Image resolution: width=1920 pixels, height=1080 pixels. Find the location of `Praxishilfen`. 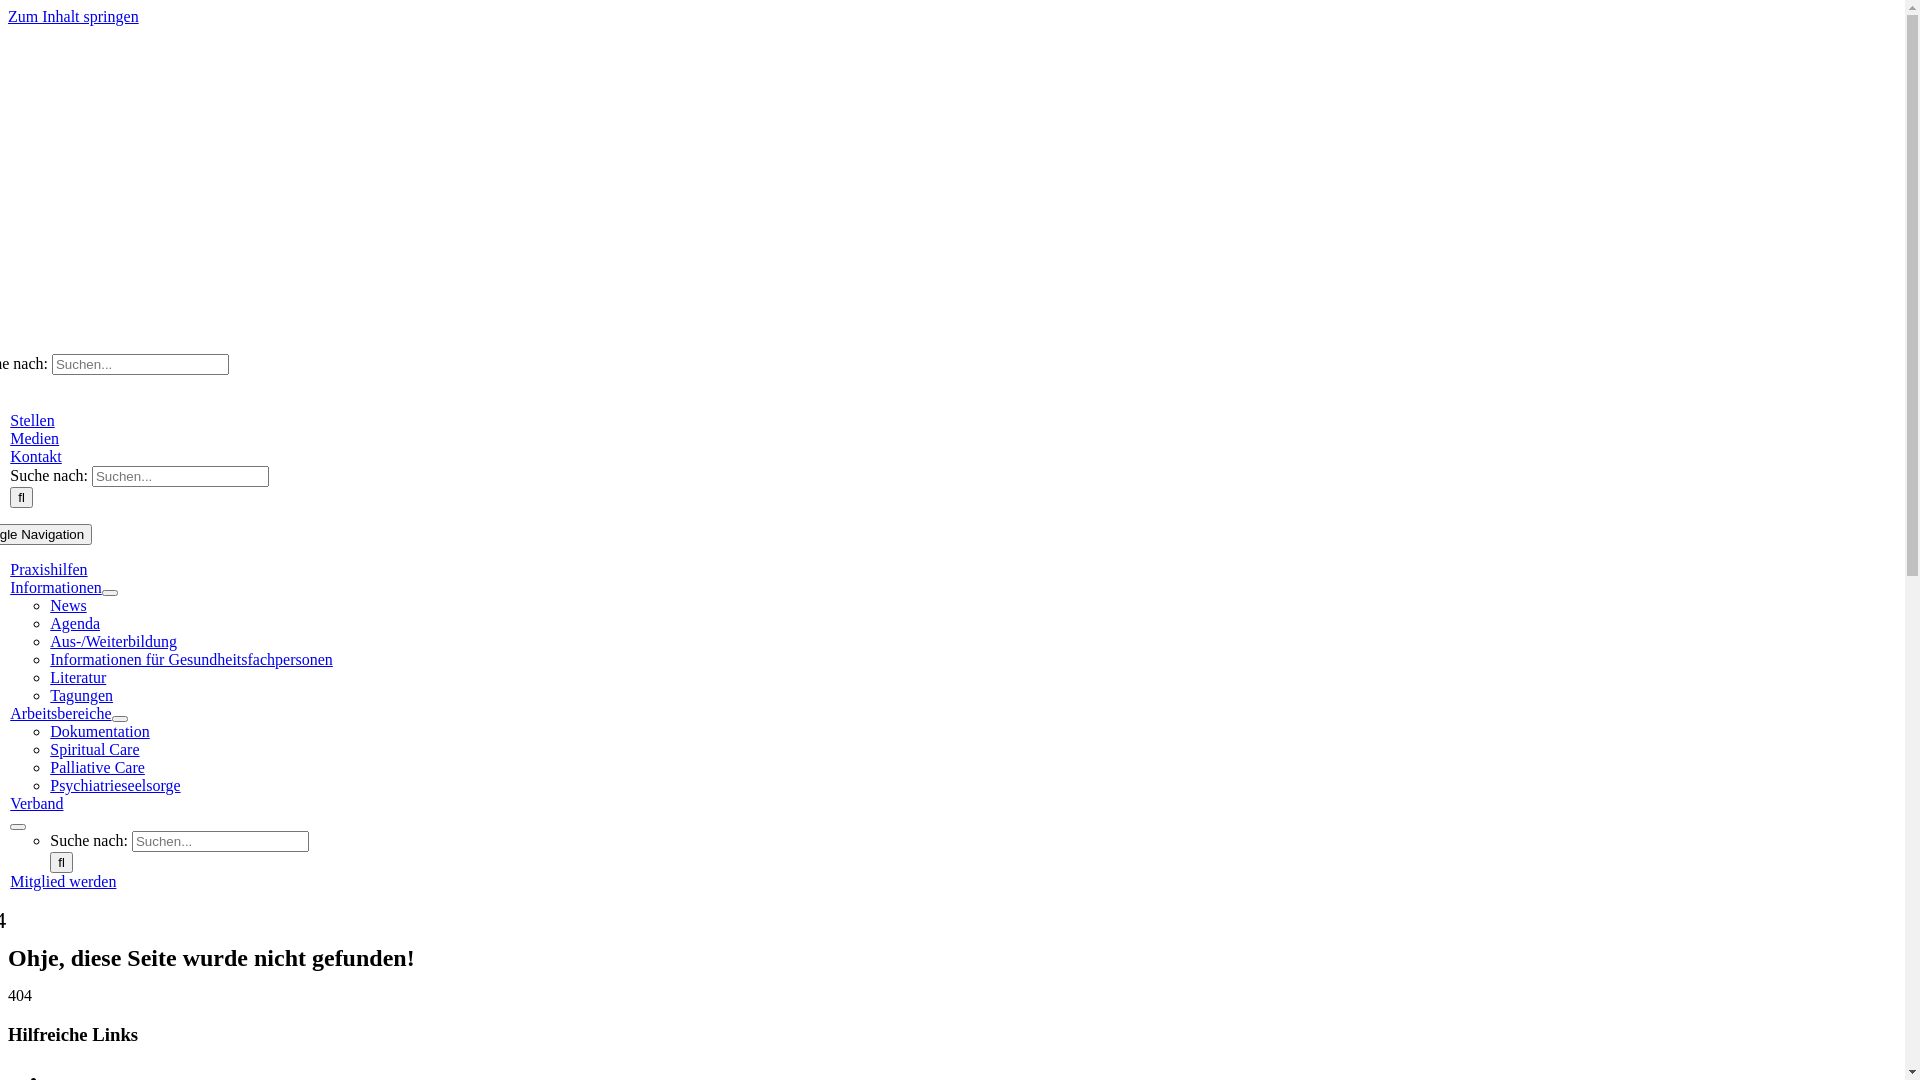

Praxishilfen is located at coordinates (48, 570).